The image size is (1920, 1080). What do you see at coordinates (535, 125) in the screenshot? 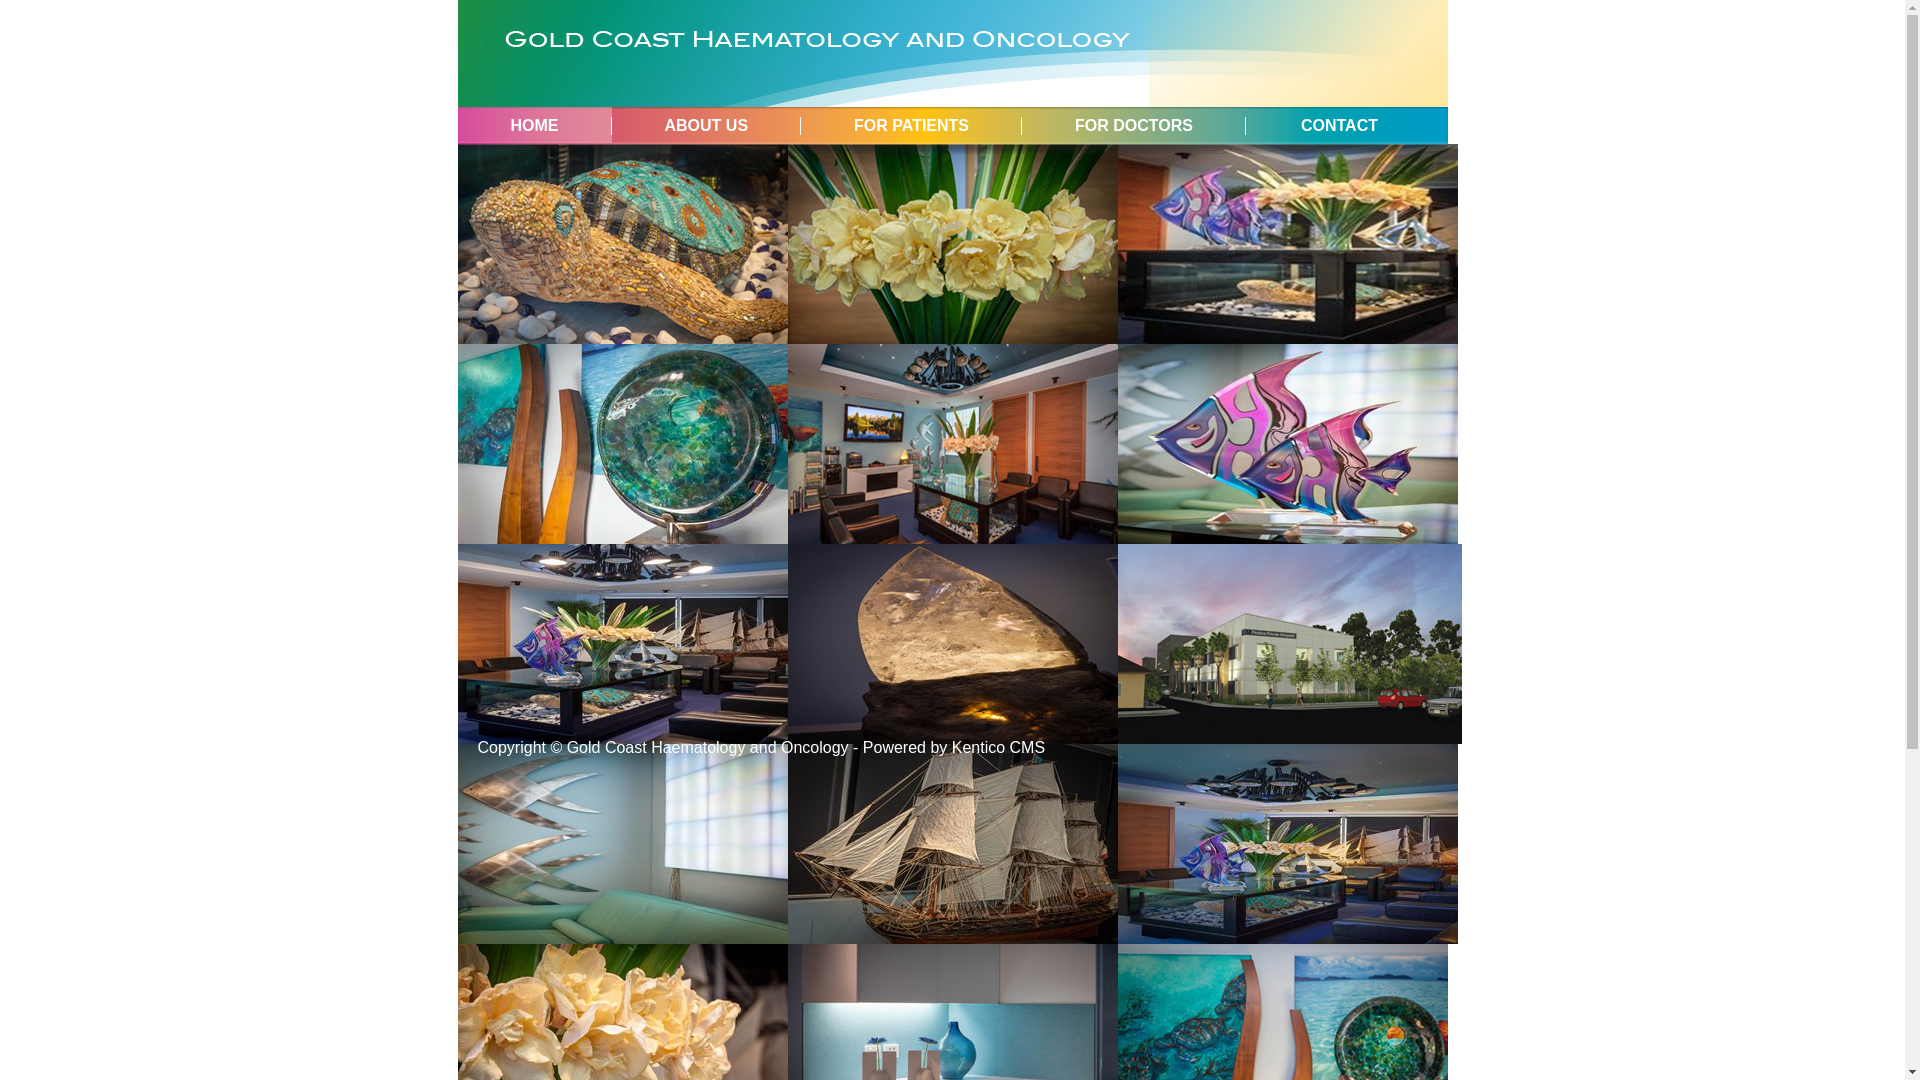
I see `HOME` at bounding box center [535, 125].